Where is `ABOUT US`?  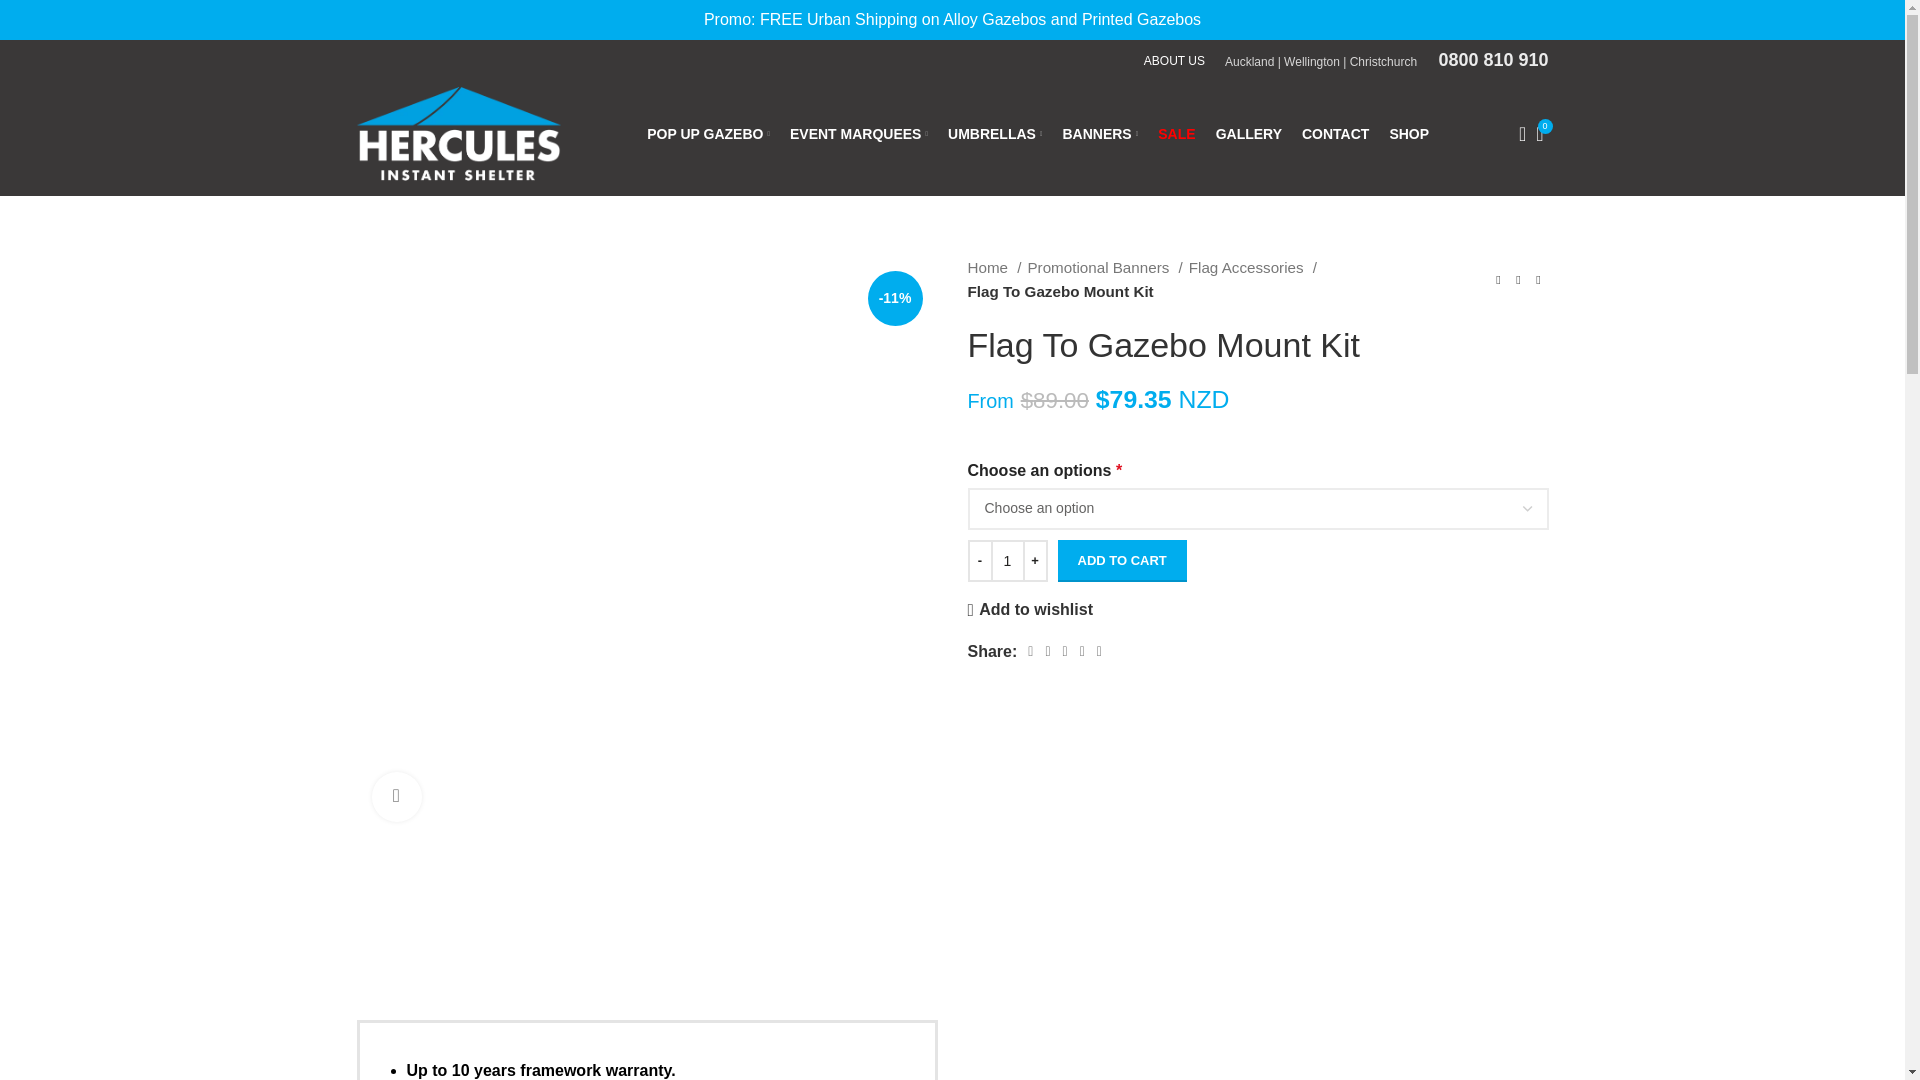 ABOUT US is located at coordinates (1174, 61).